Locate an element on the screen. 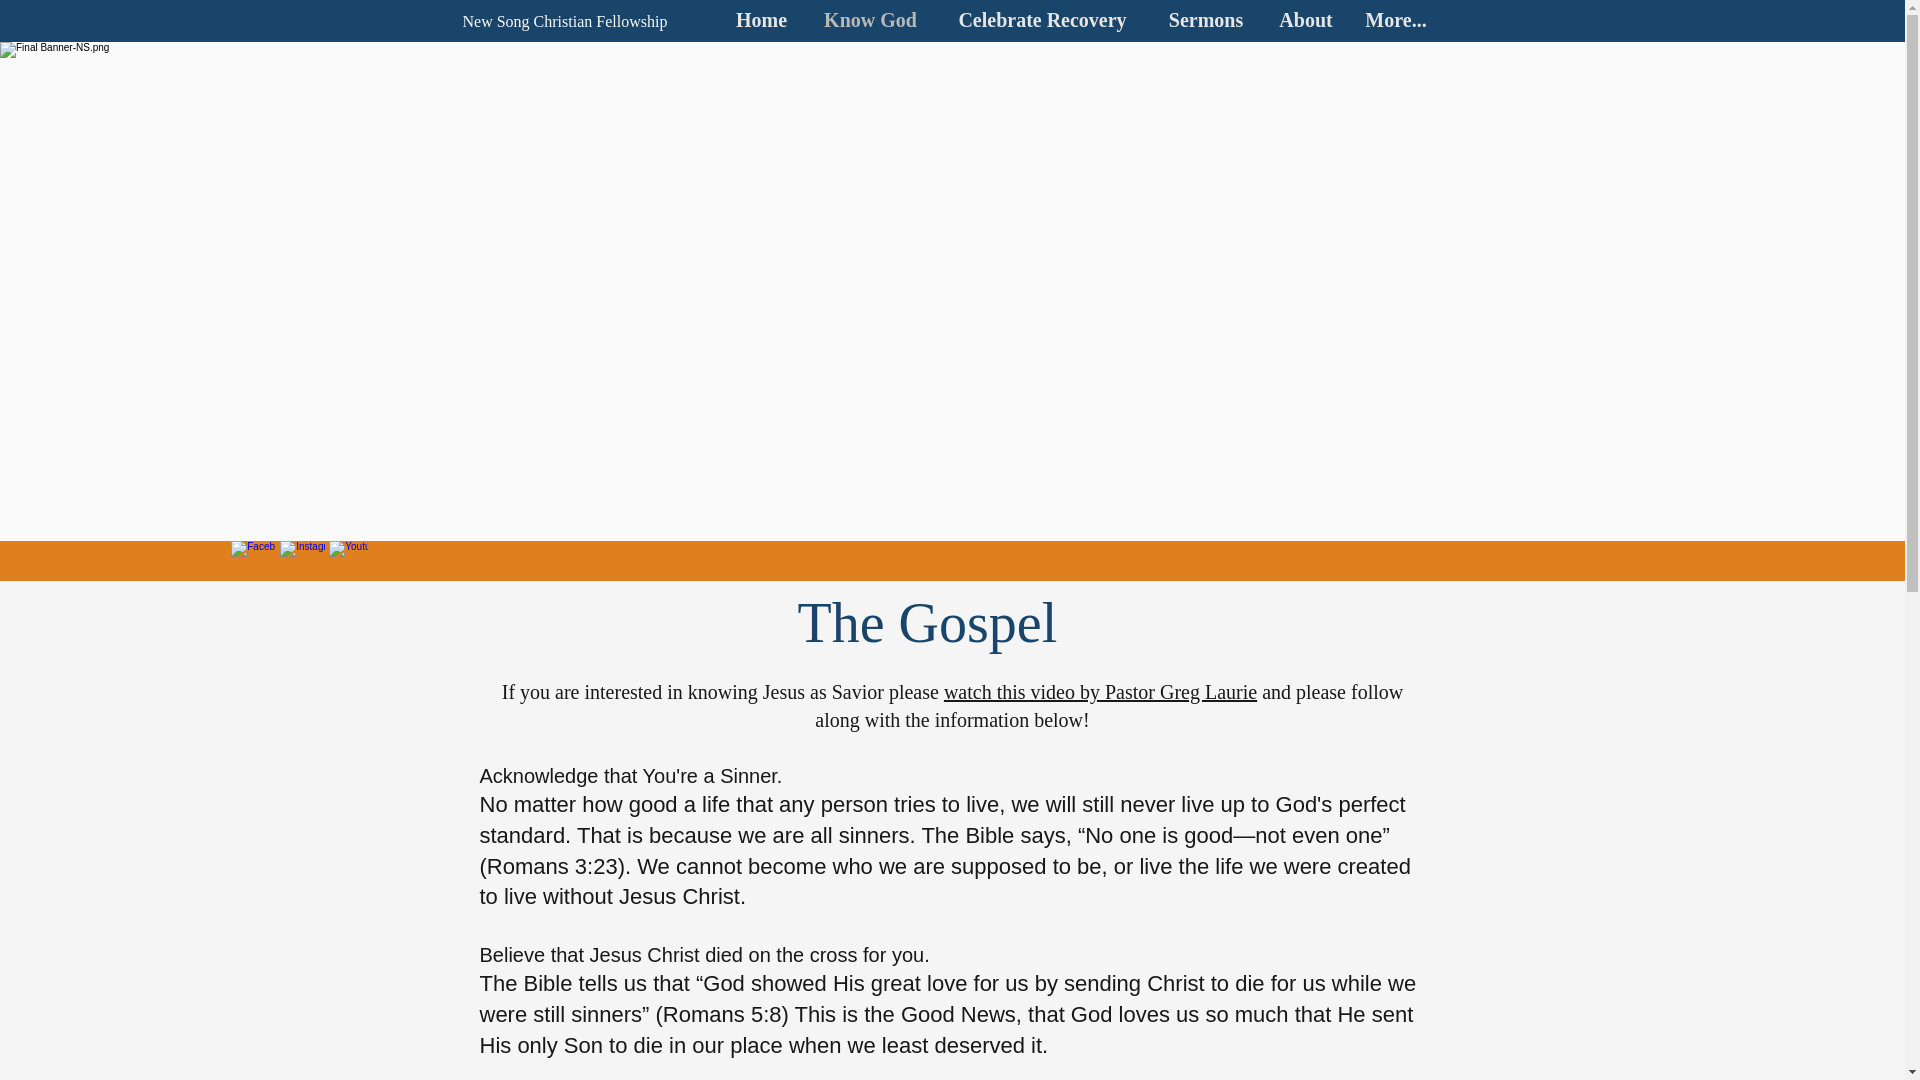 This screenshot has width=1920, height=1080. Know God is located at coordinates (871, 20).